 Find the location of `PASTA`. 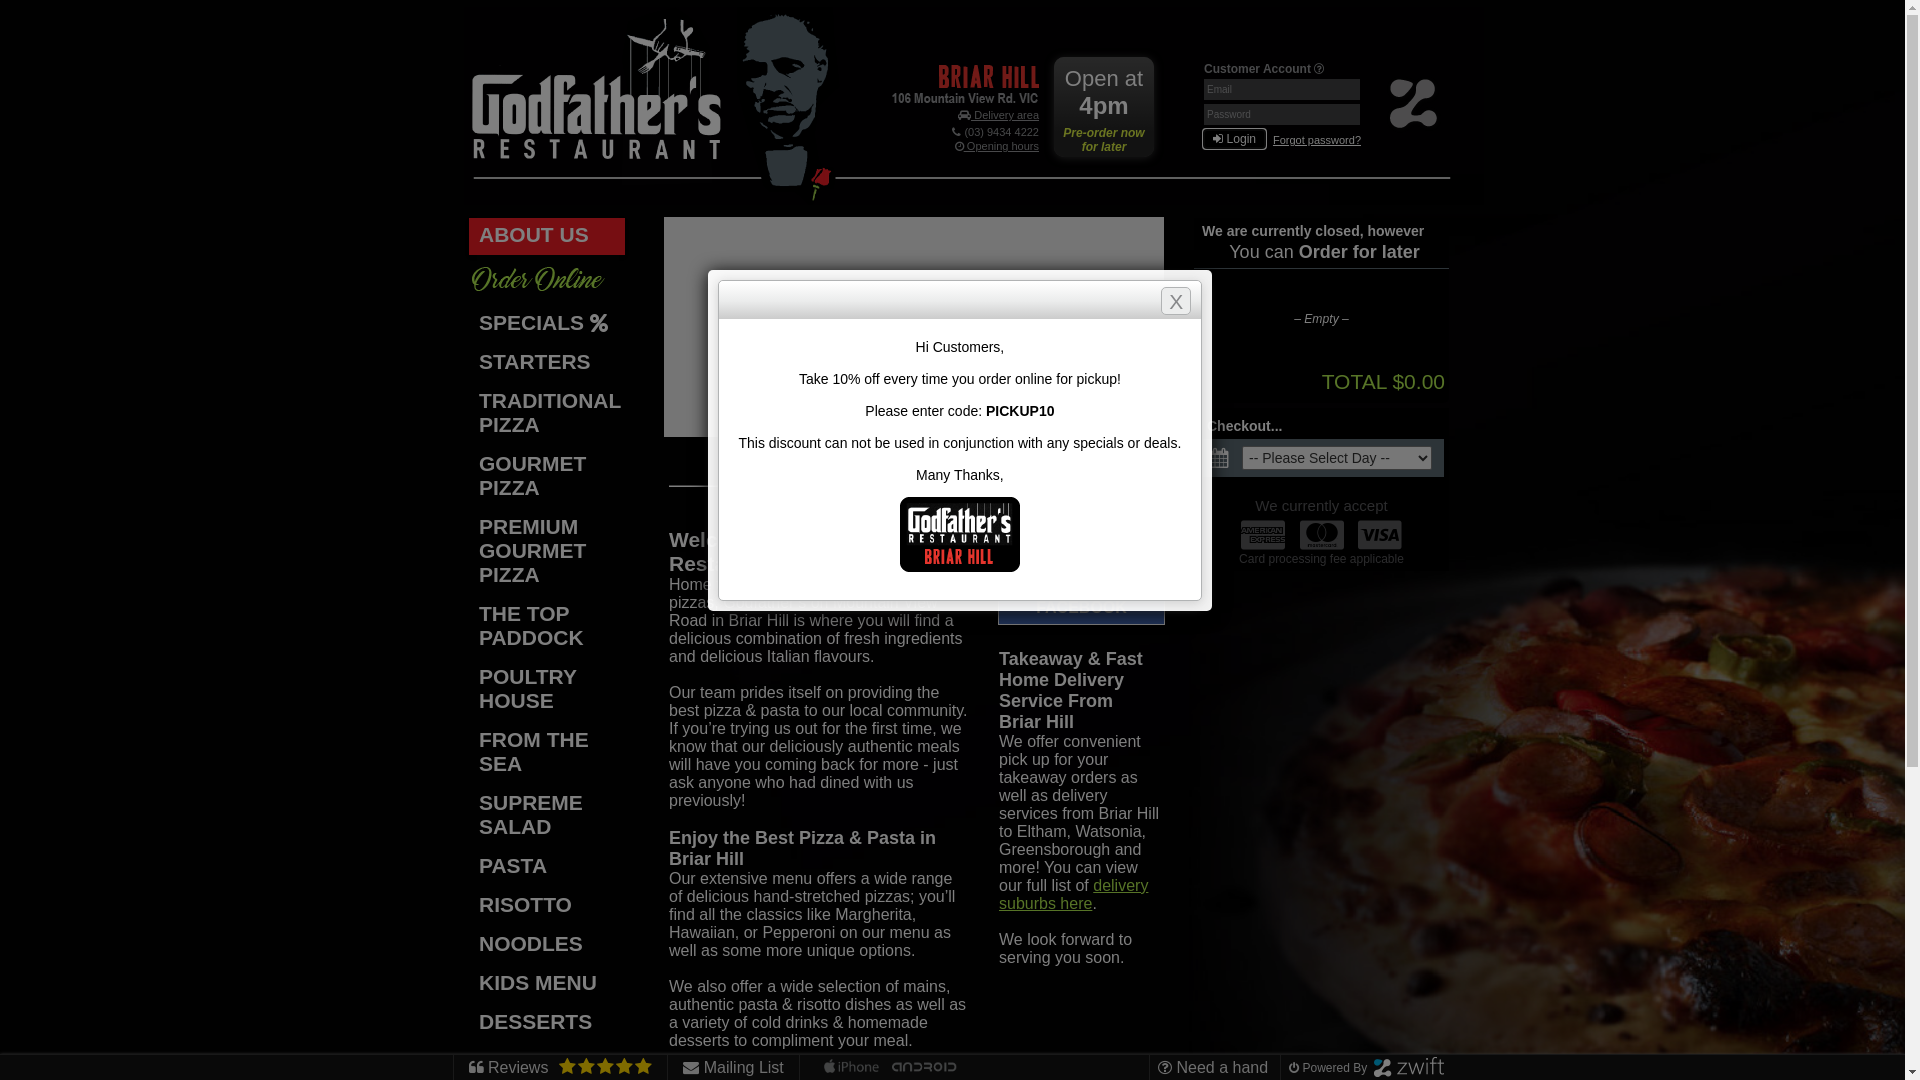

PASTA is located at coordinates (548, 868).